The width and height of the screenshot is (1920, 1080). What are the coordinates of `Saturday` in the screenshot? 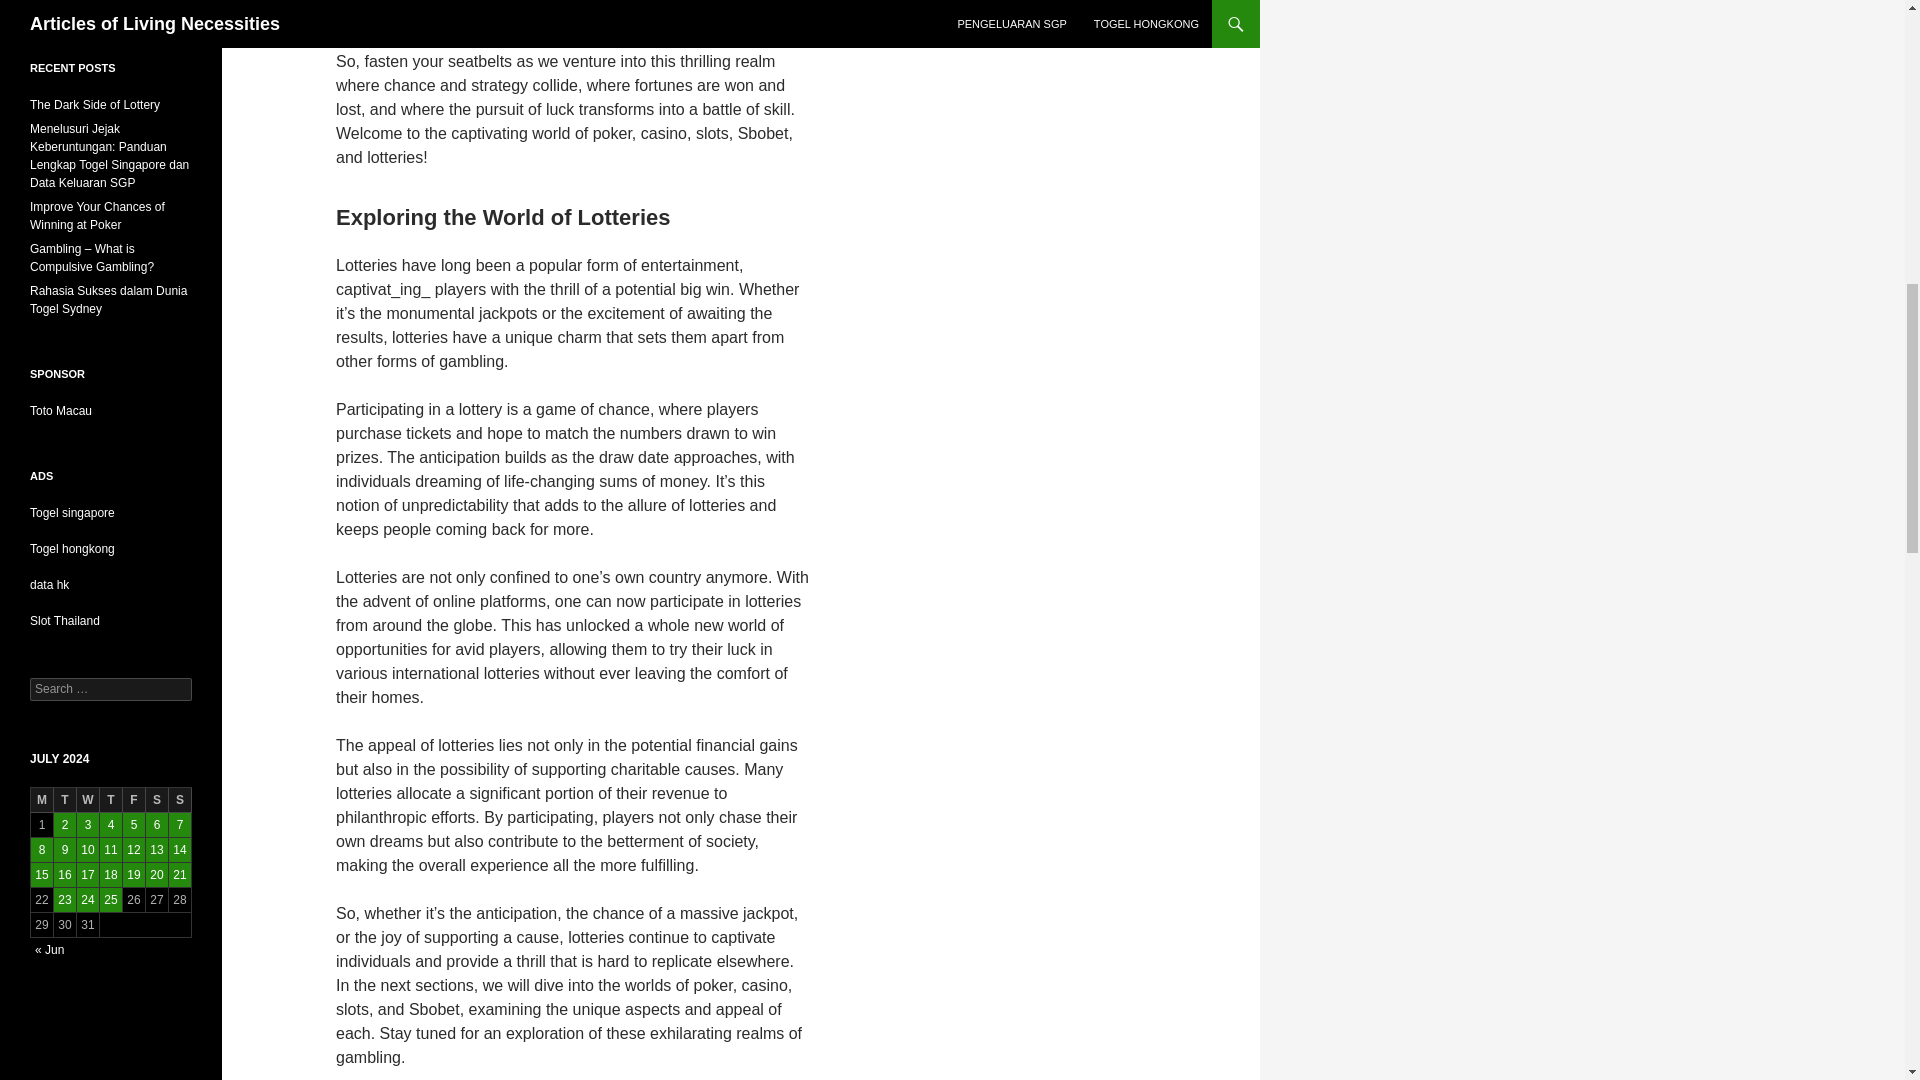 It's located at (156, 800).